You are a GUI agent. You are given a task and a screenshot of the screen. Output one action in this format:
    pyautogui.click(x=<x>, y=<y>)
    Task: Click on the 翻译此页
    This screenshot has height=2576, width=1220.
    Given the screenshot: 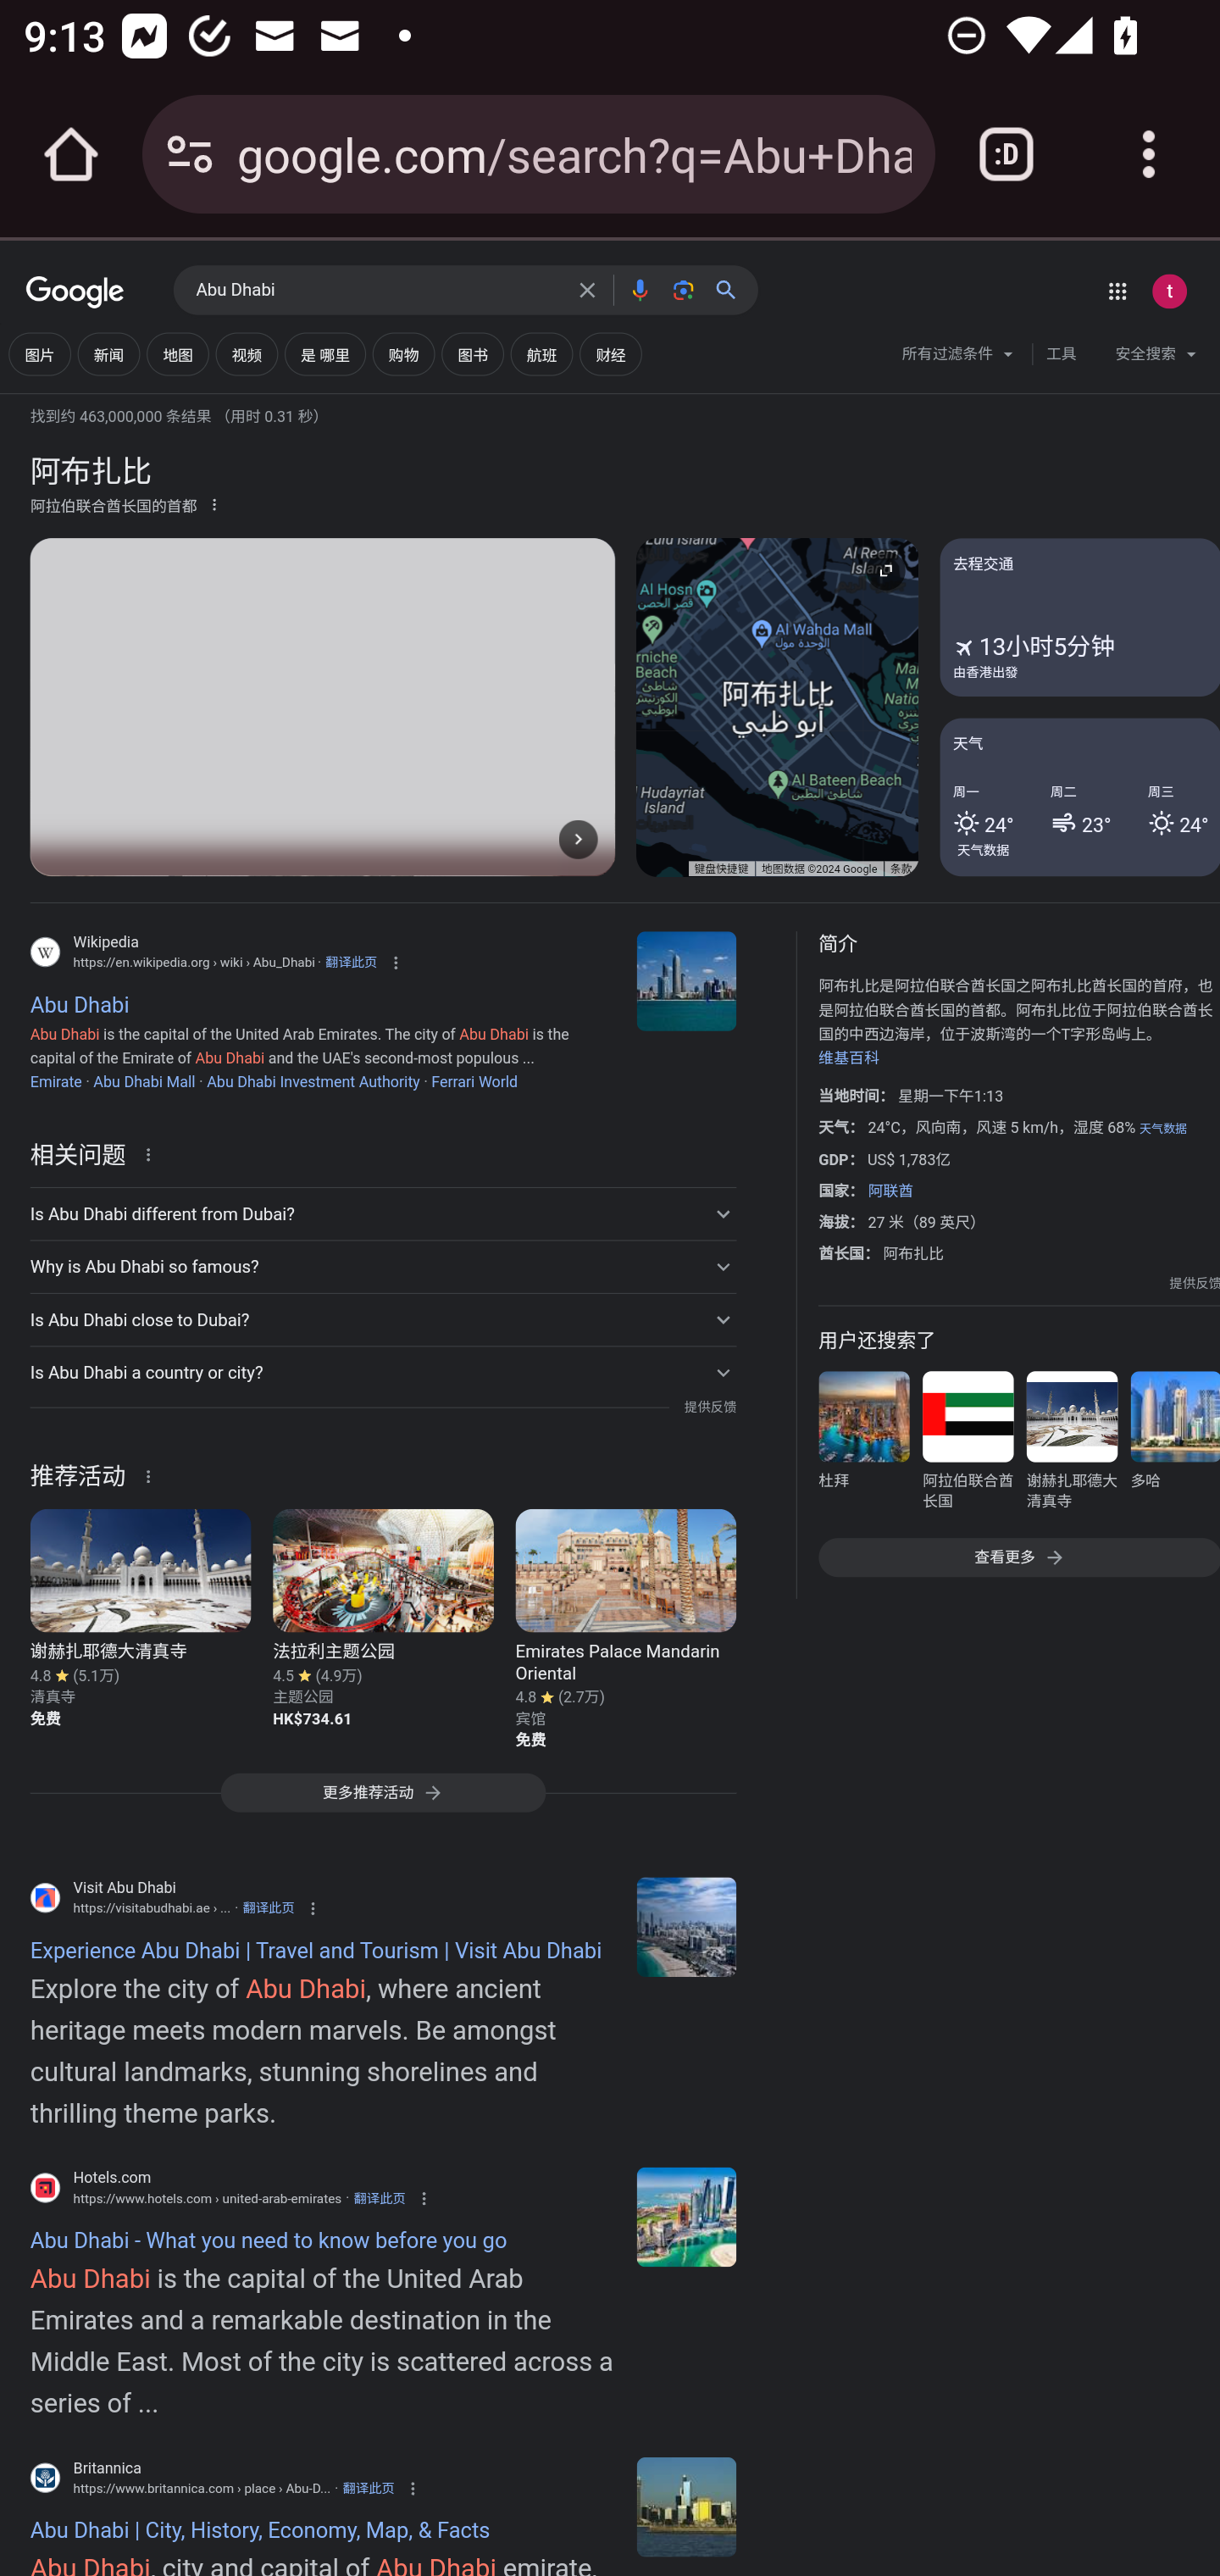 What is the action you would take?
    pyautogui.click(x=269, y=1908)
    